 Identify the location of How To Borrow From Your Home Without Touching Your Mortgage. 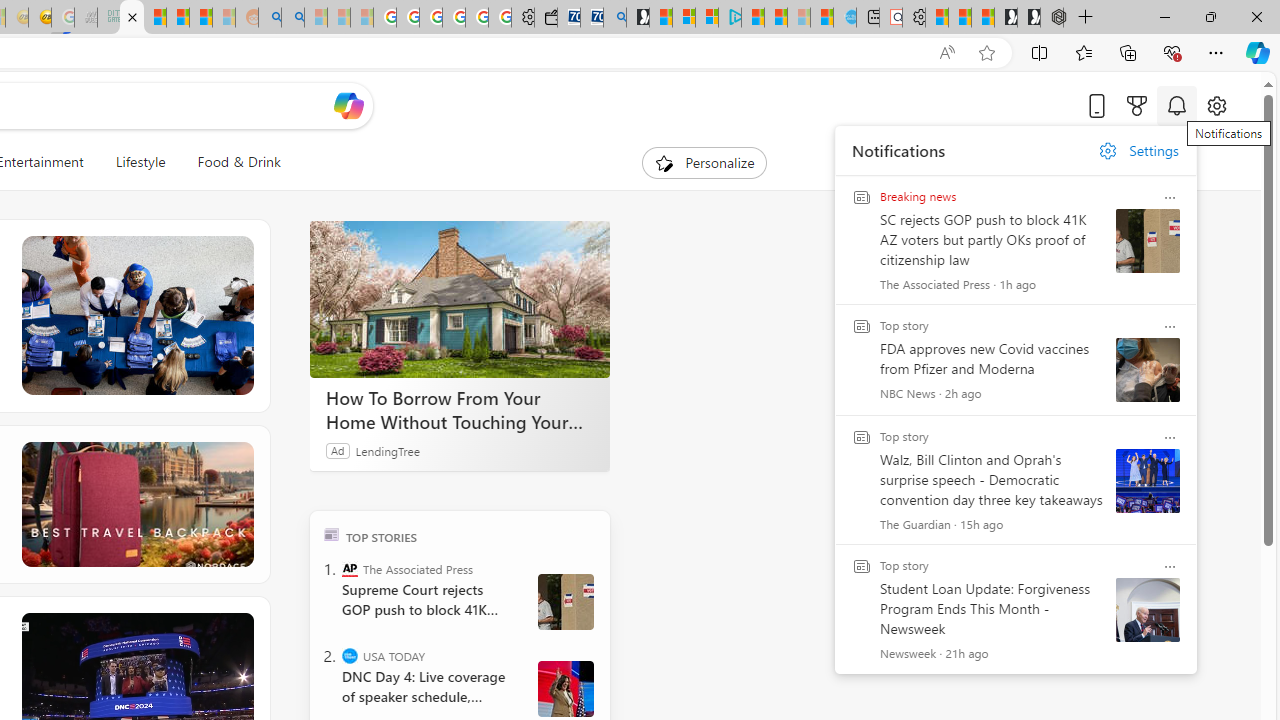
(460, 300).